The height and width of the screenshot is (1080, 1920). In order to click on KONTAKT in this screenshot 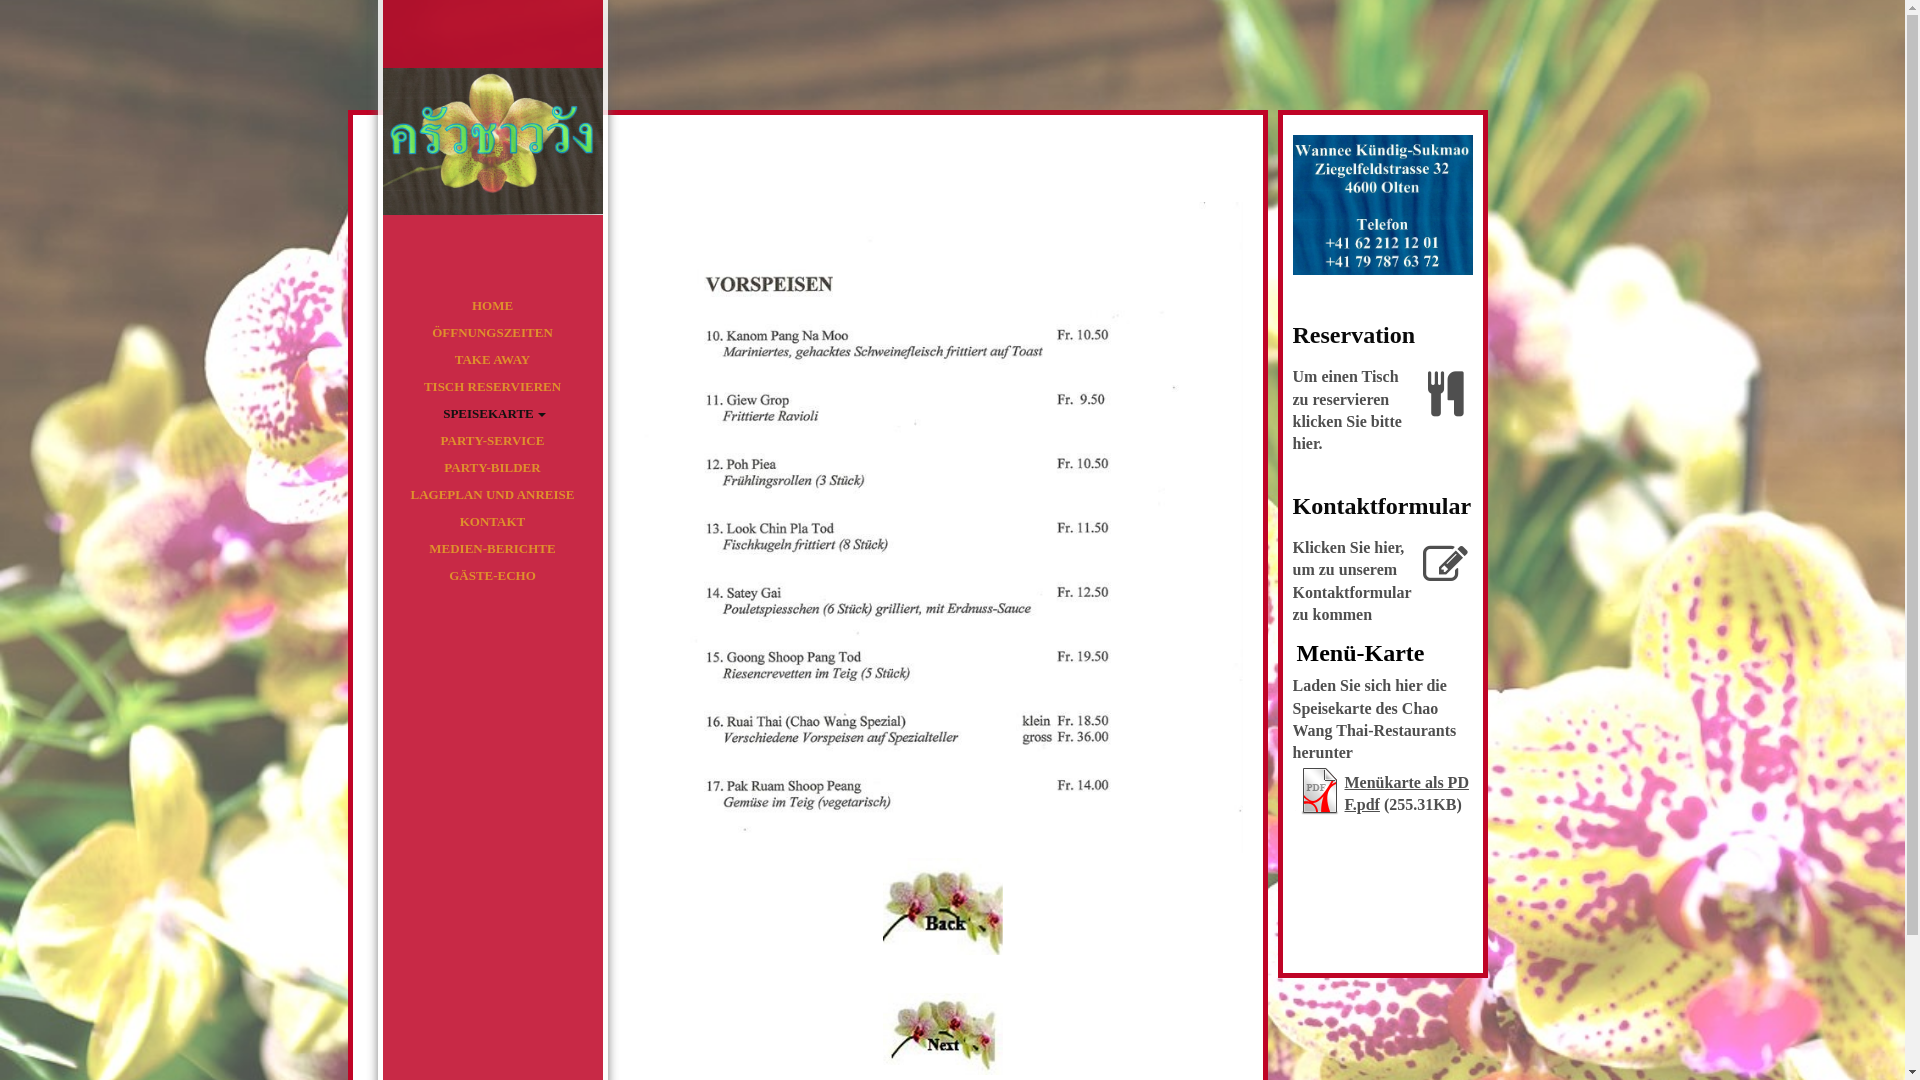, I will do `click(492, 522)`.